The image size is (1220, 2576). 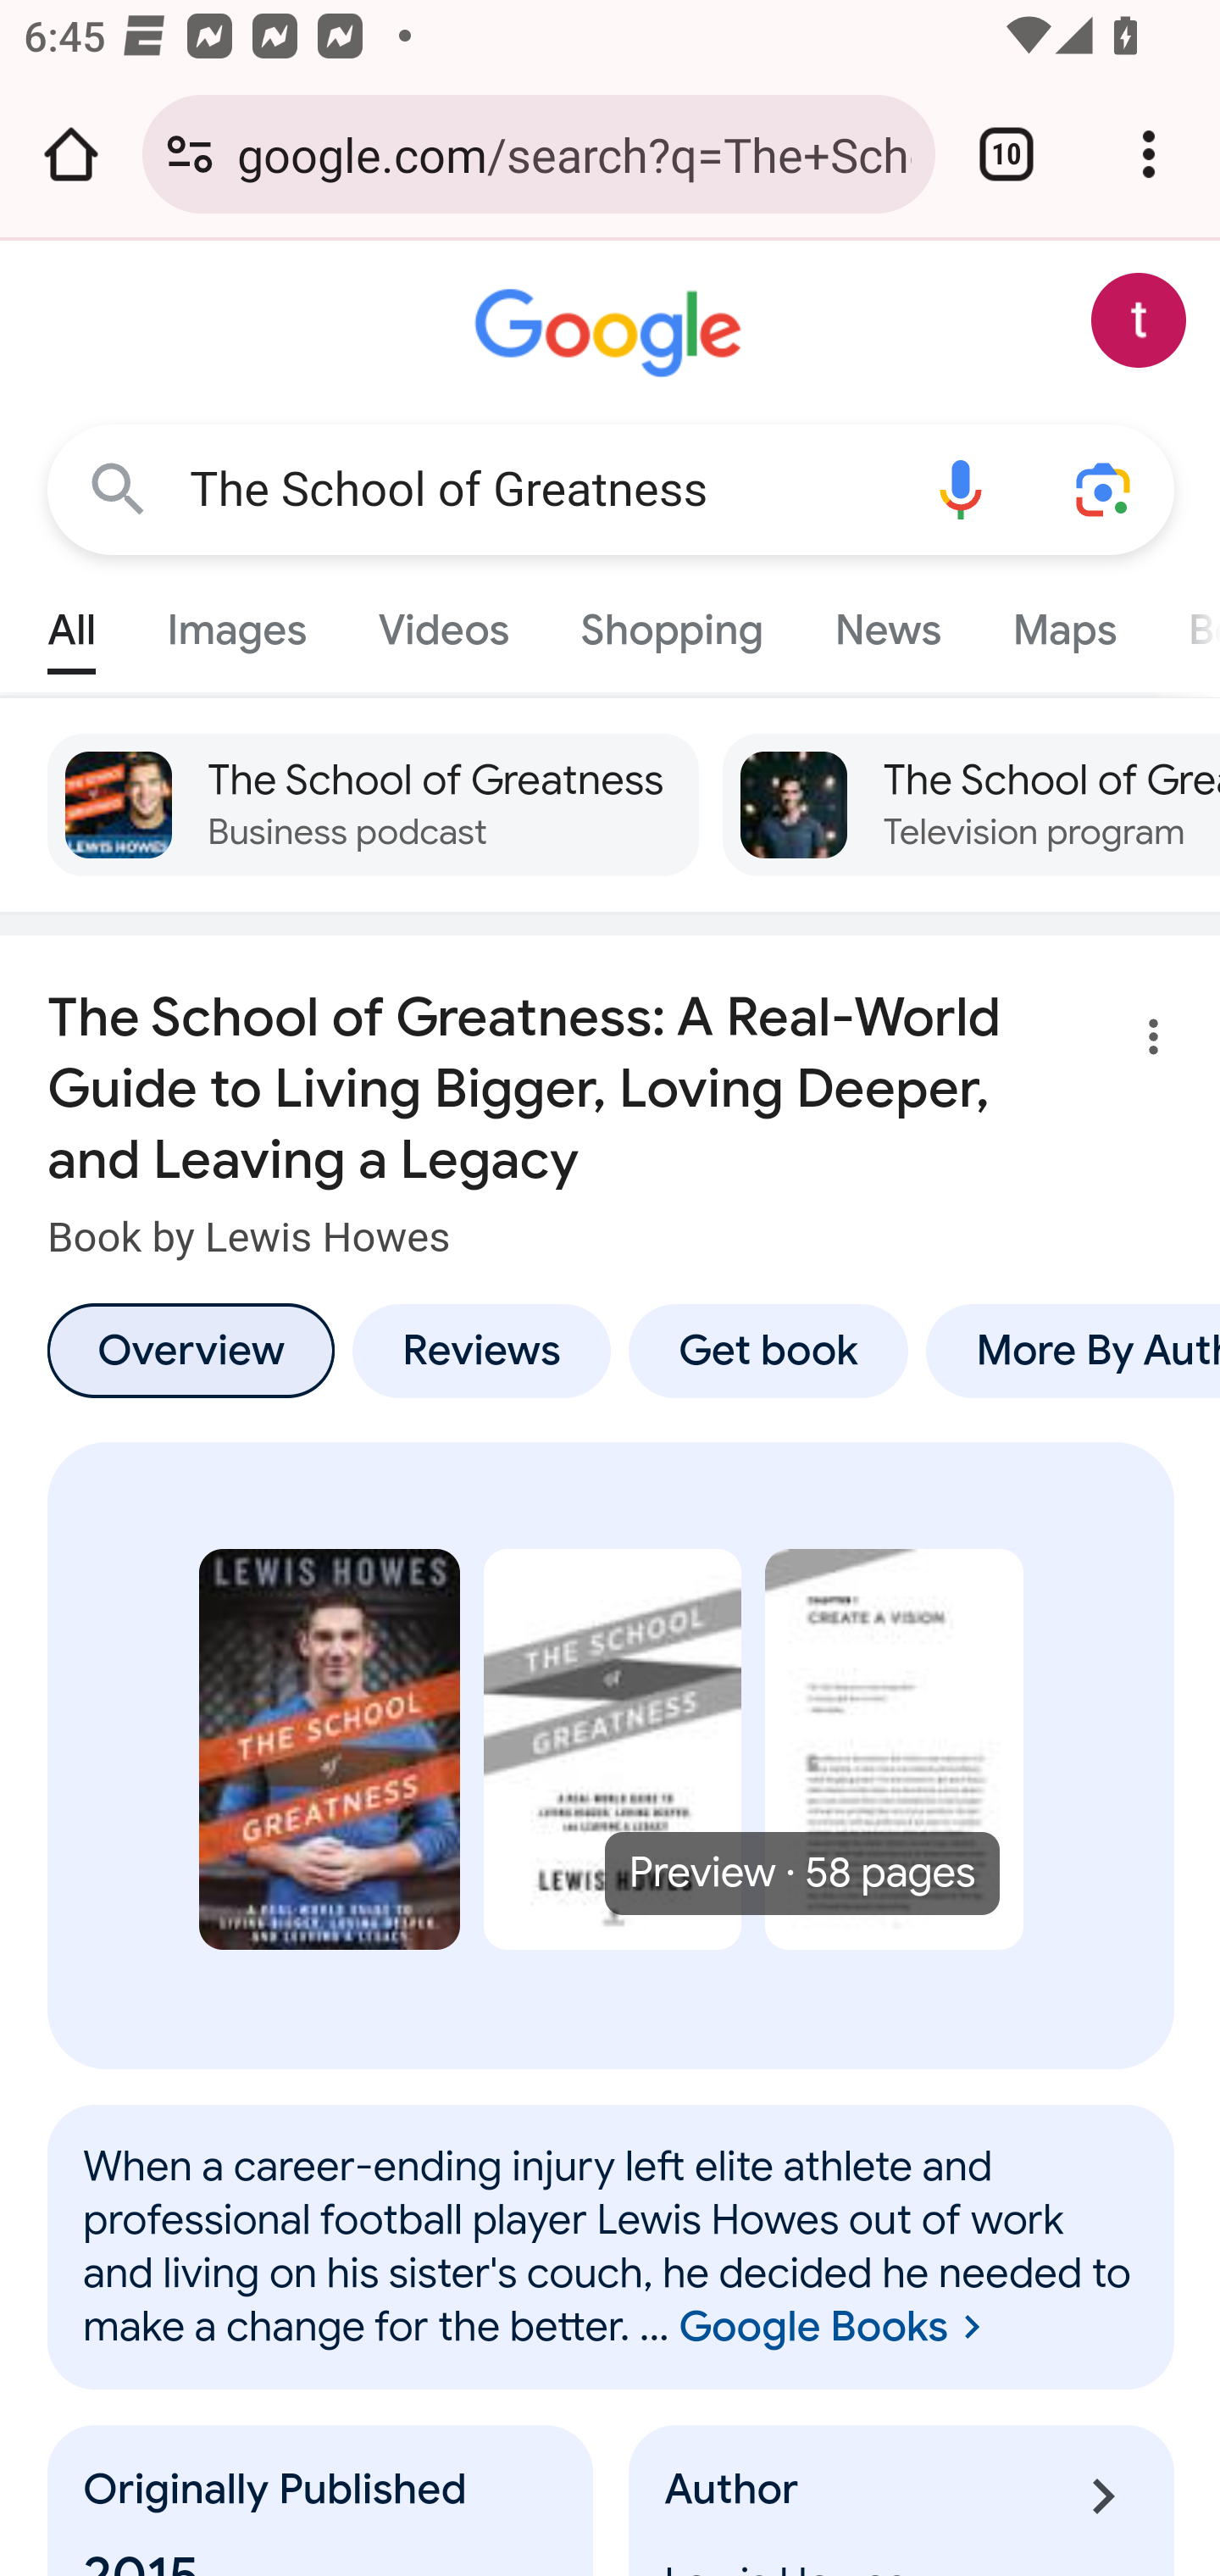 I want to click on Shopping, so click(x=671, y=622).